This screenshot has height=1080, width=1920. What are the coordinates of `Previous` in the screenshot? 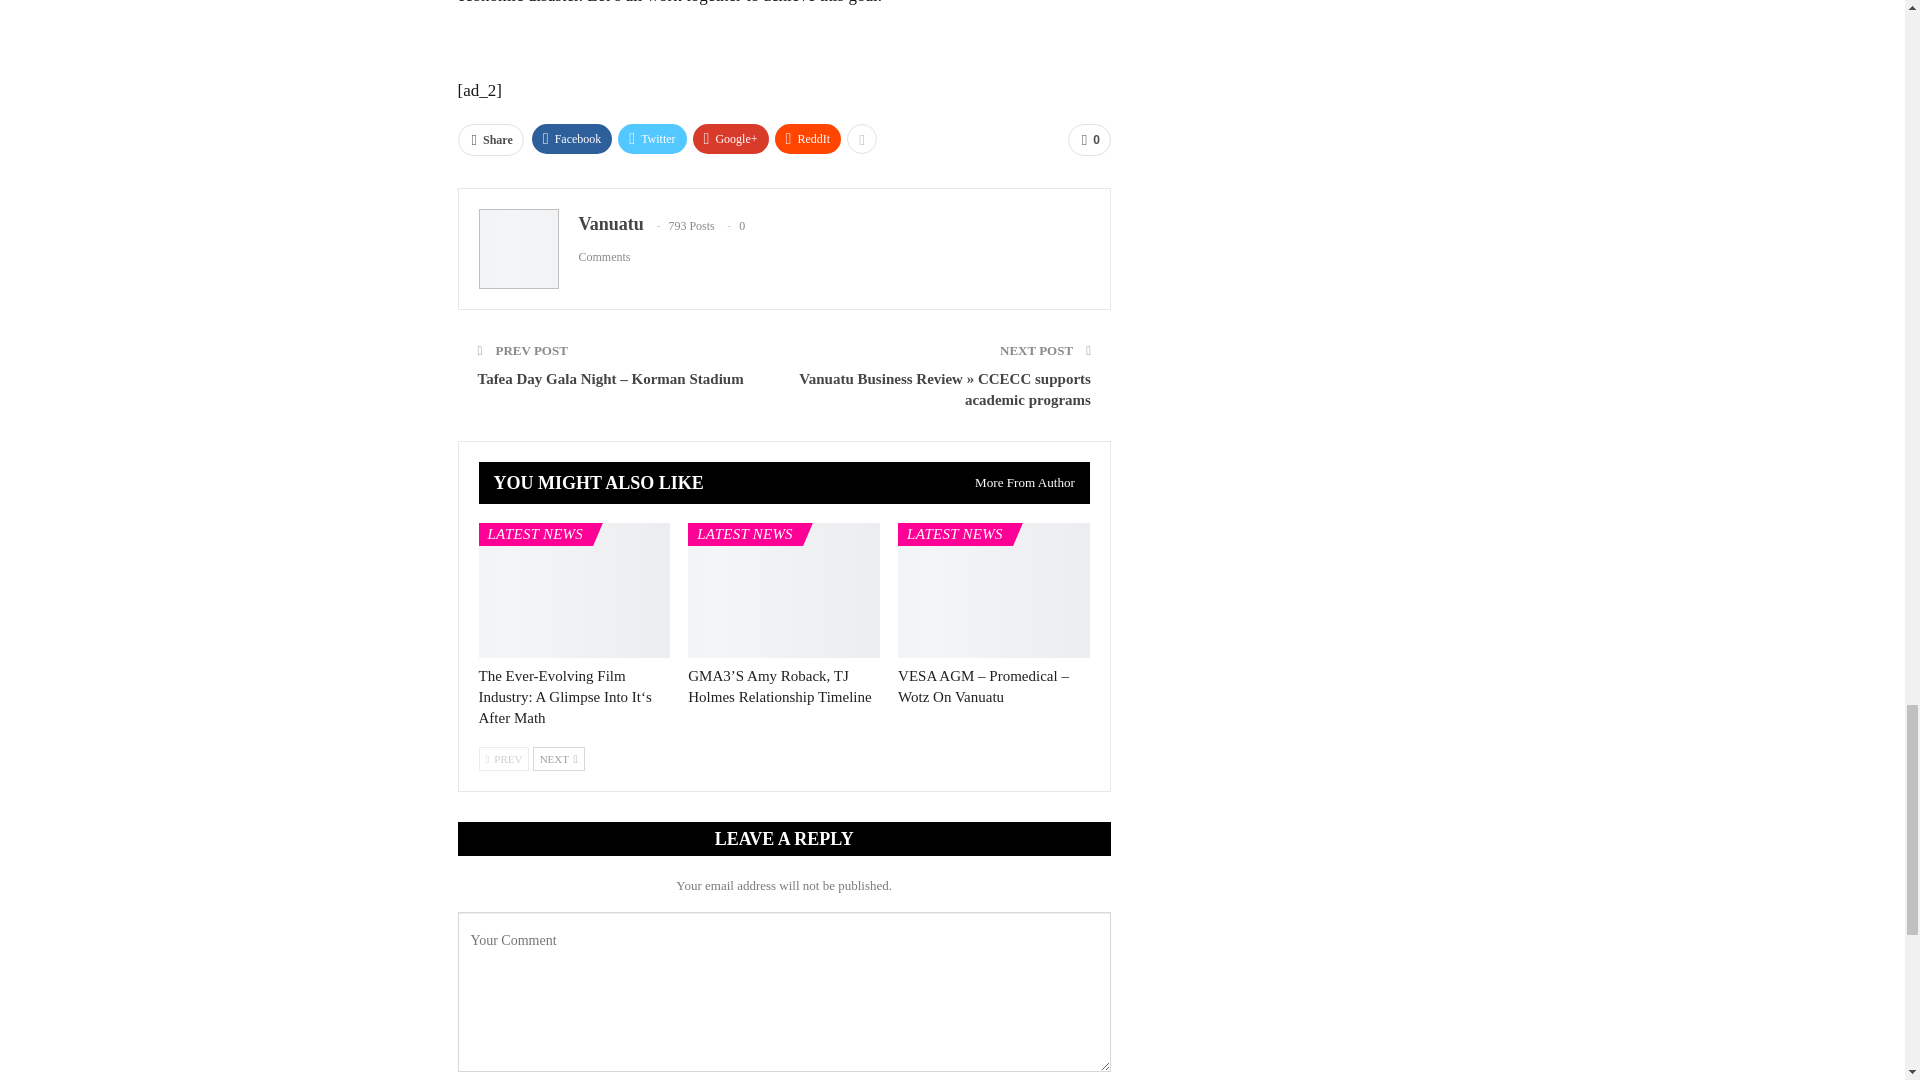 It's located at (504, 759).